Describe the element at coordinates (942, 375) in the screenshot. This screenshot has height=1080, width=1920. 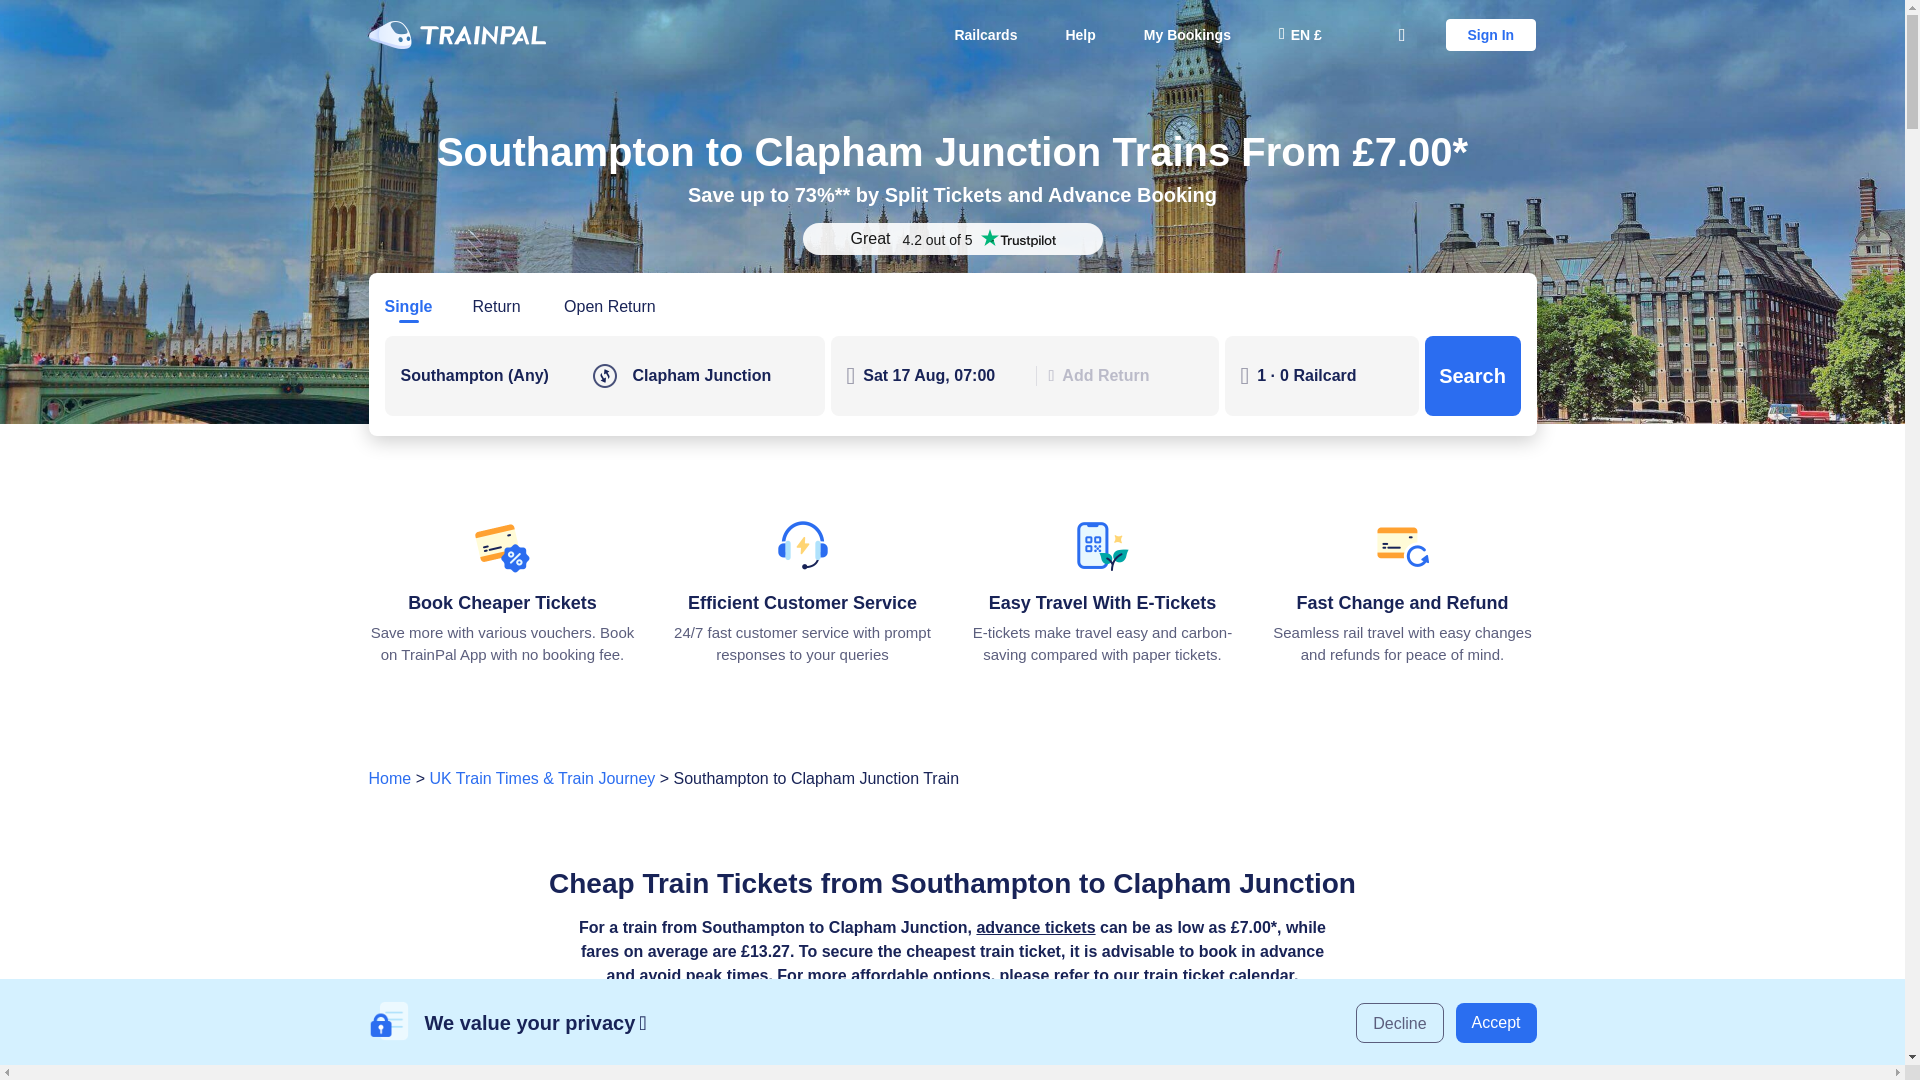
I see `Sat 17 Aug, 07:00` at that location.